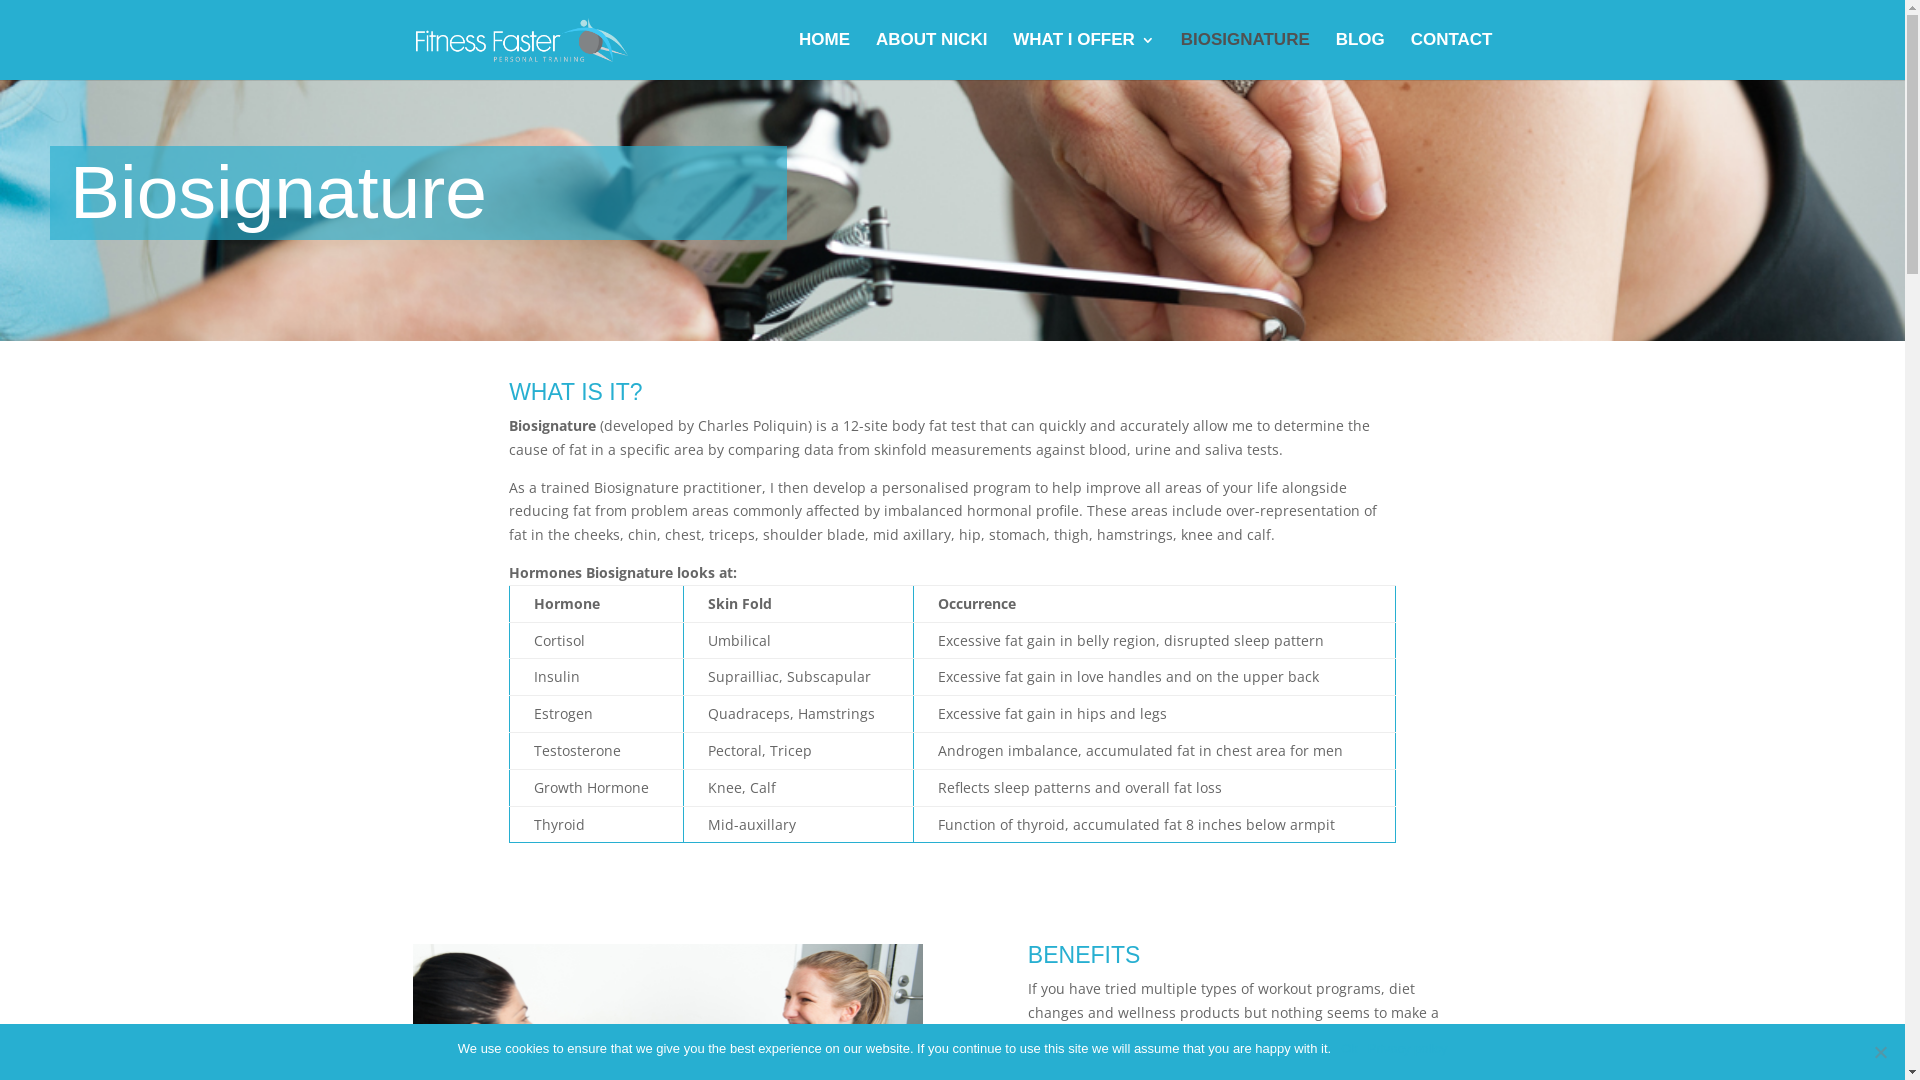 The height and width of the screenshot is (1080, 1920). I want to click on WHAT I OFFER, so click(1084, 56).